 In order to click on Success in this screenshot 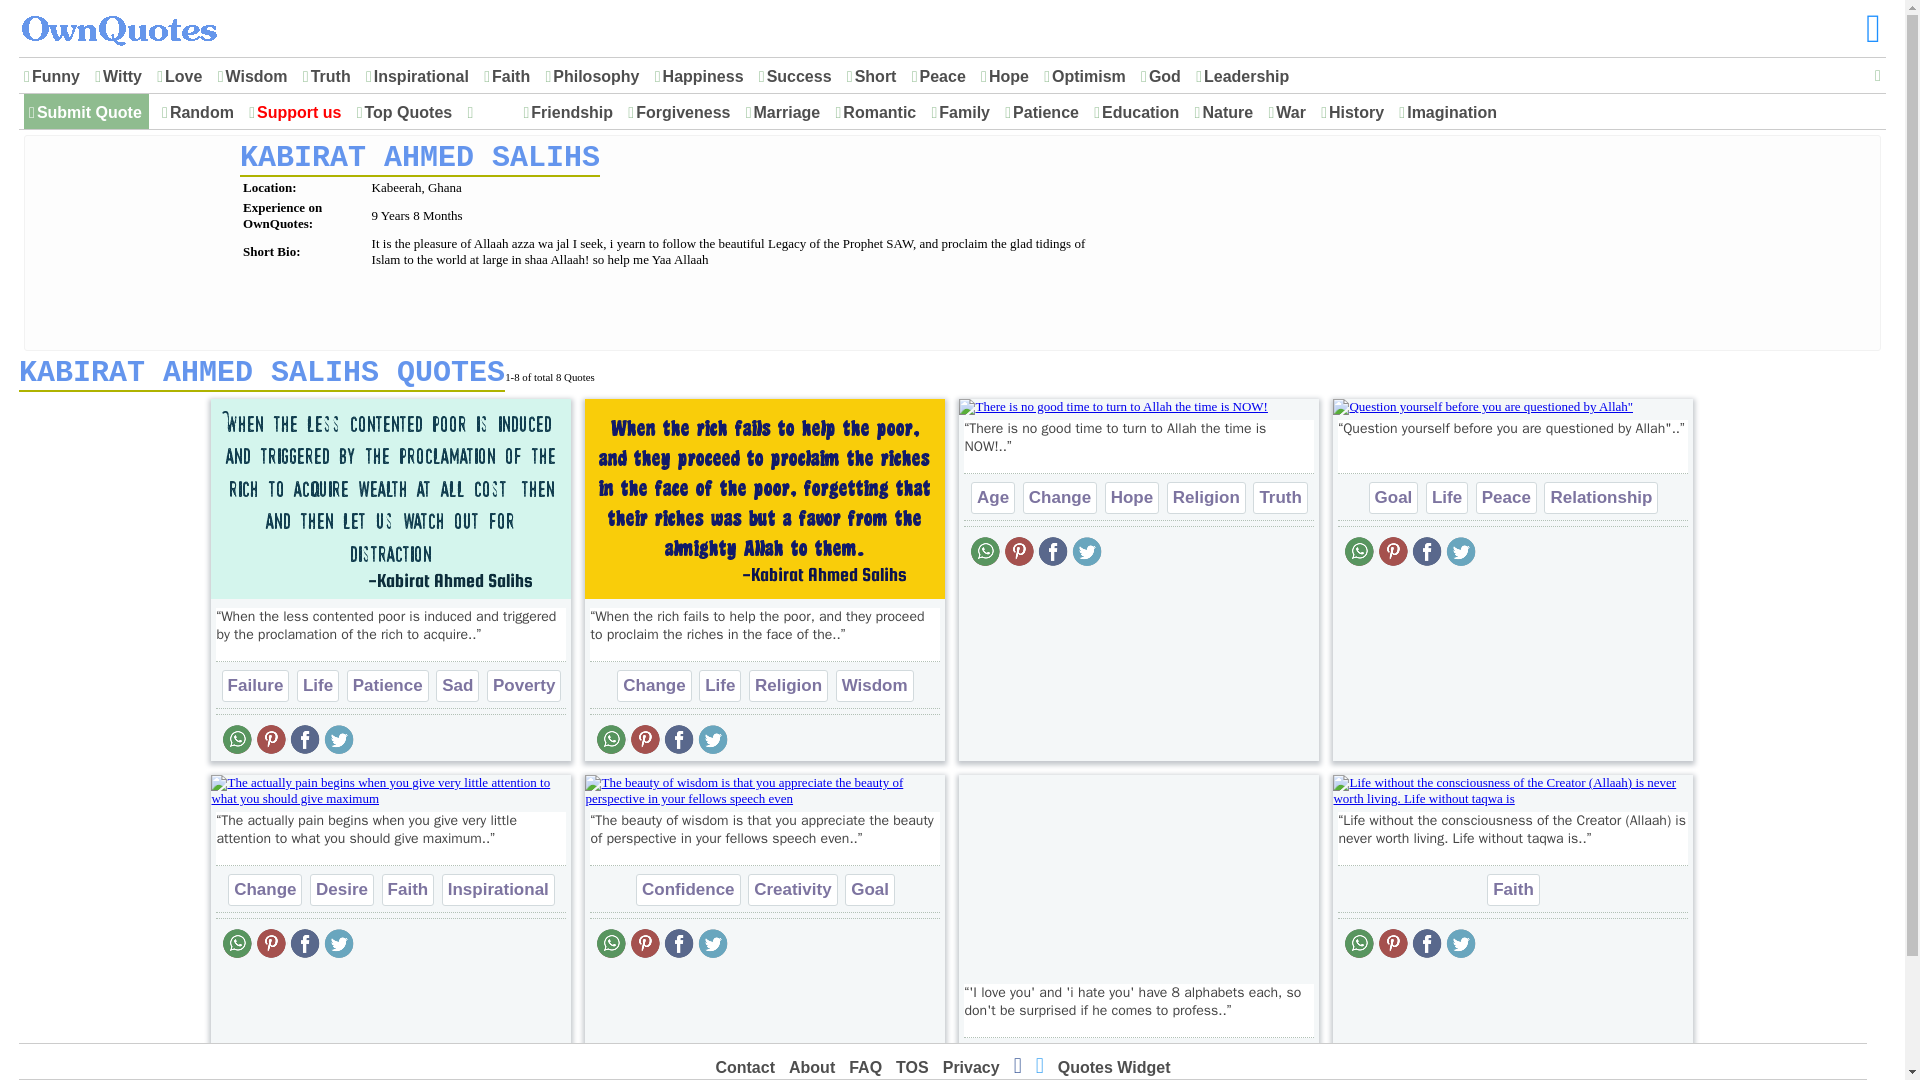, I will do `click(800, 76)`.